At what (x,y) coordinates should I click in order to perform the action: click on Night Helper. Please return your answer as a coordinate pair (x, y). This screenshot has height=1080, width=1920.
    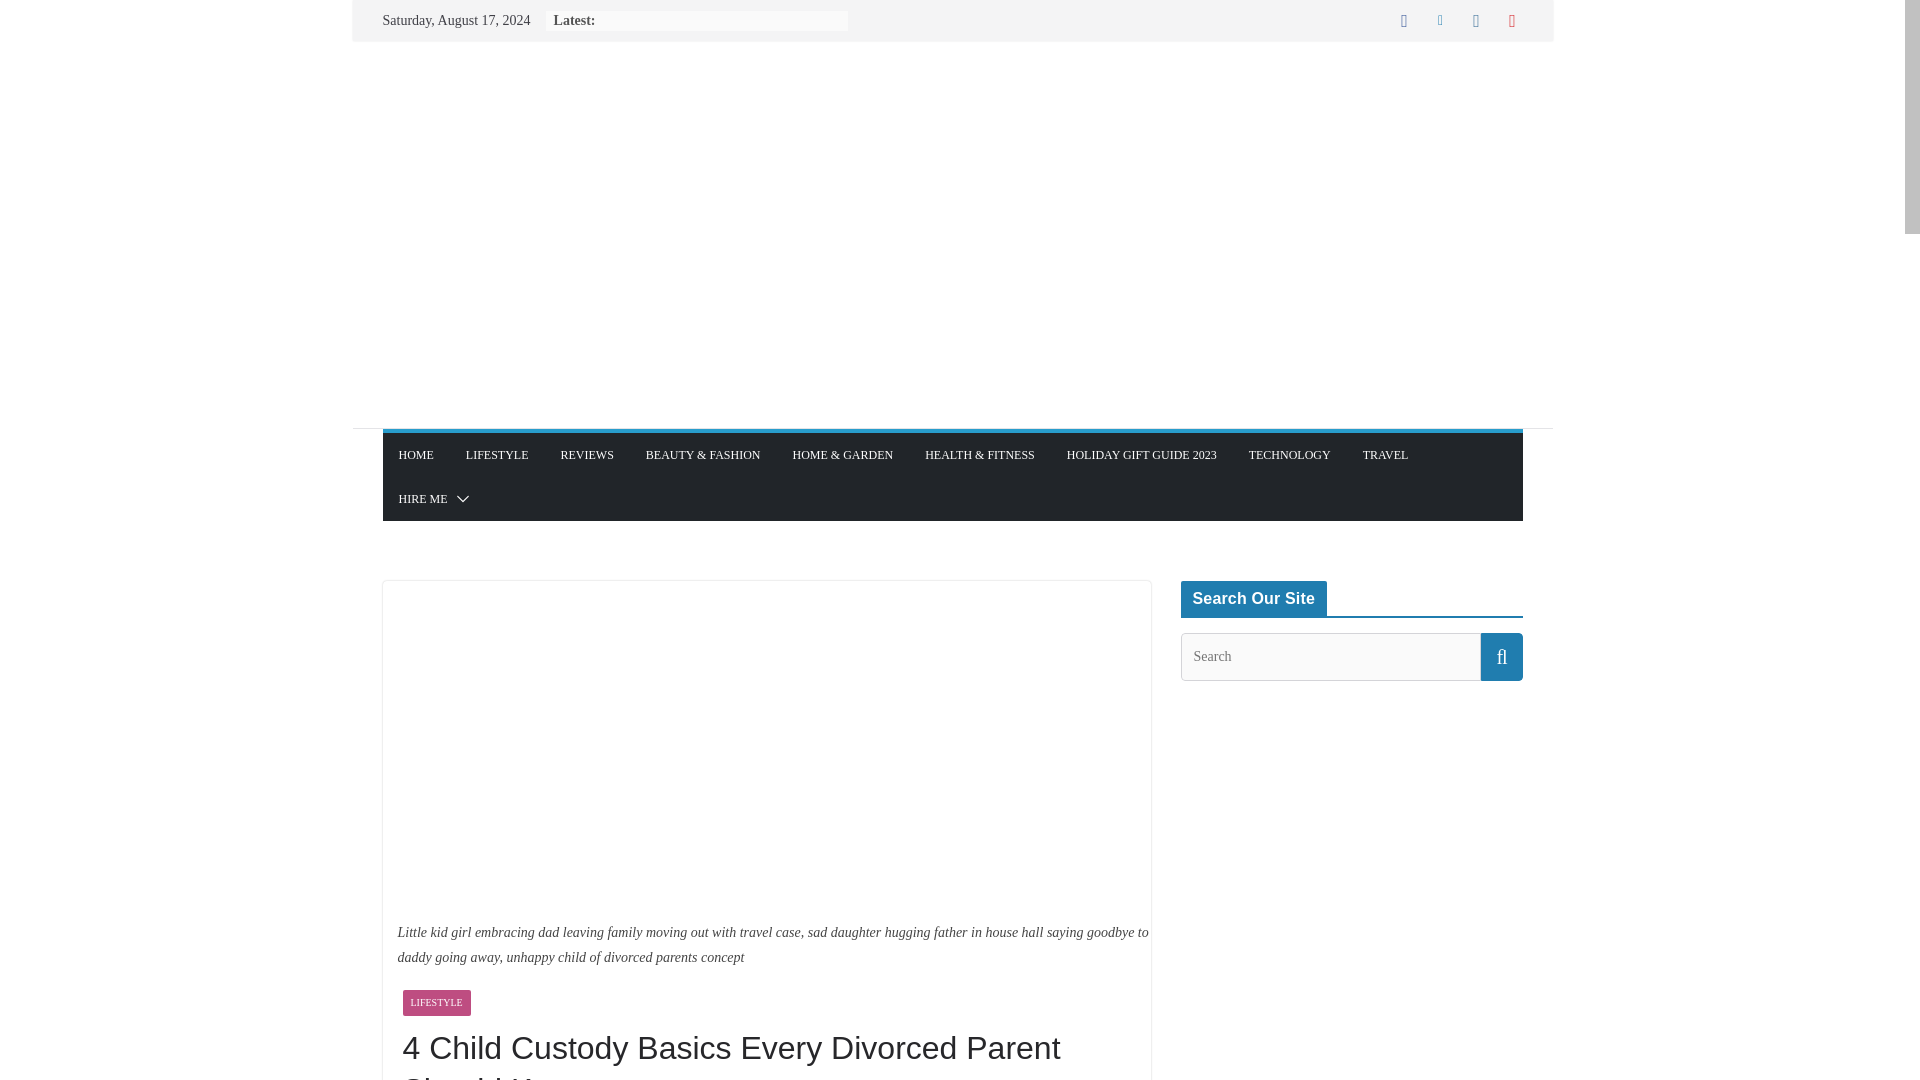
    Looking at the image, I should click on (951, 102).